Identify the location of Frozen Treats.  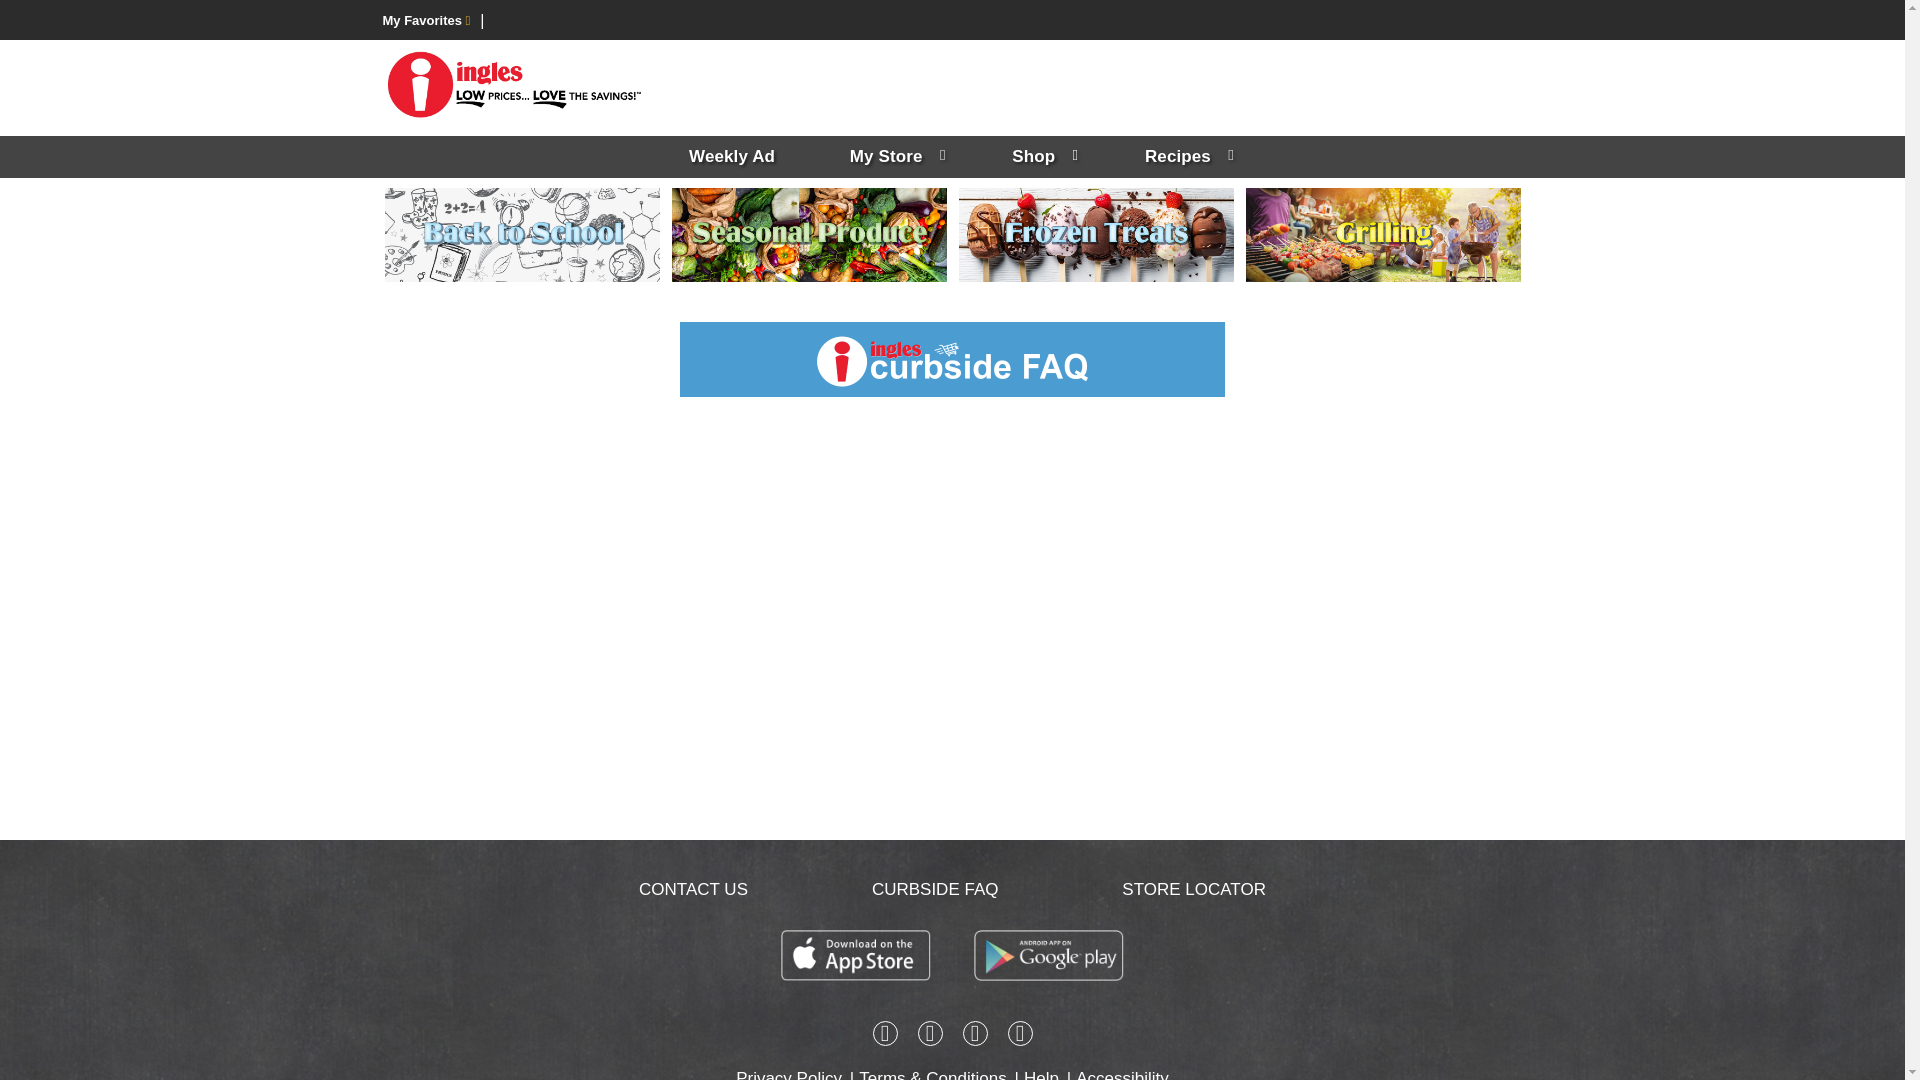
(1095, 234).